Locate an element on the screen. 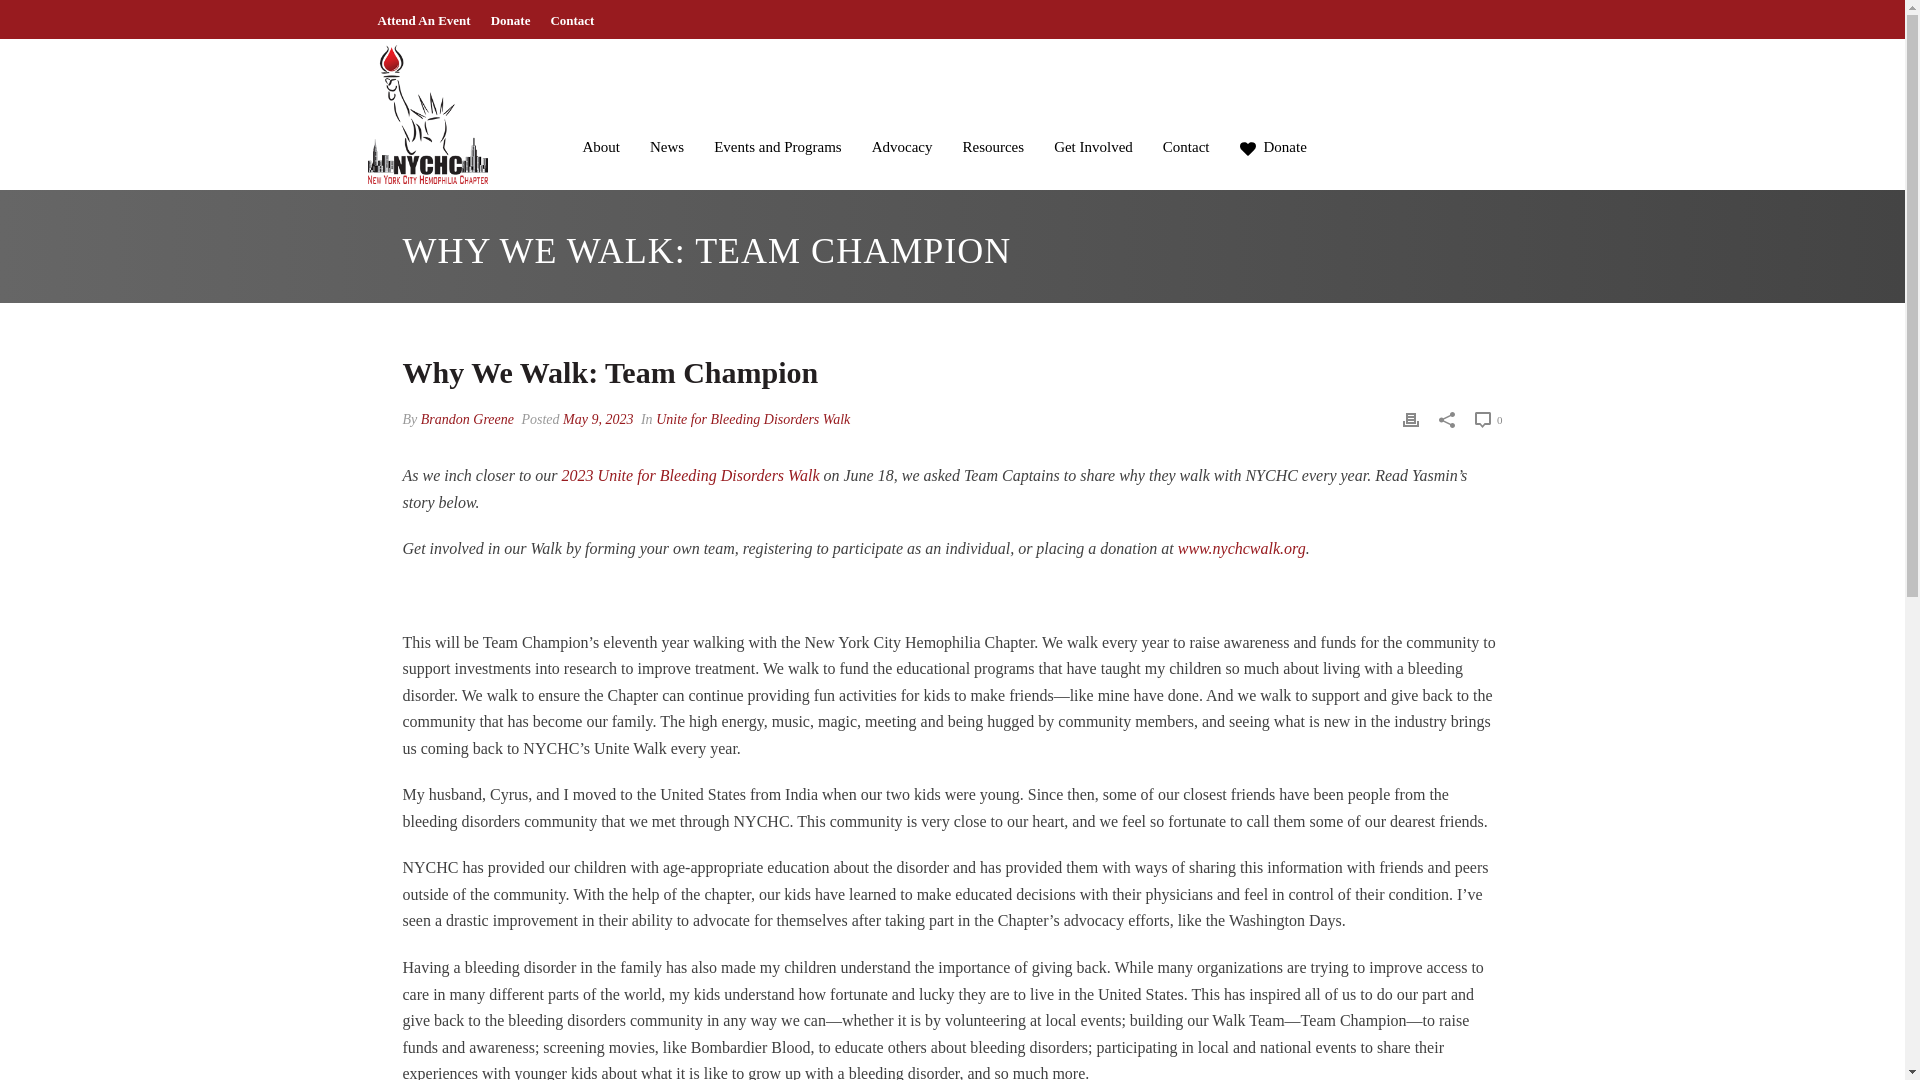 This screenshot has width=1920, height=1080. Get Involved is located at coordinates (1093, 105).